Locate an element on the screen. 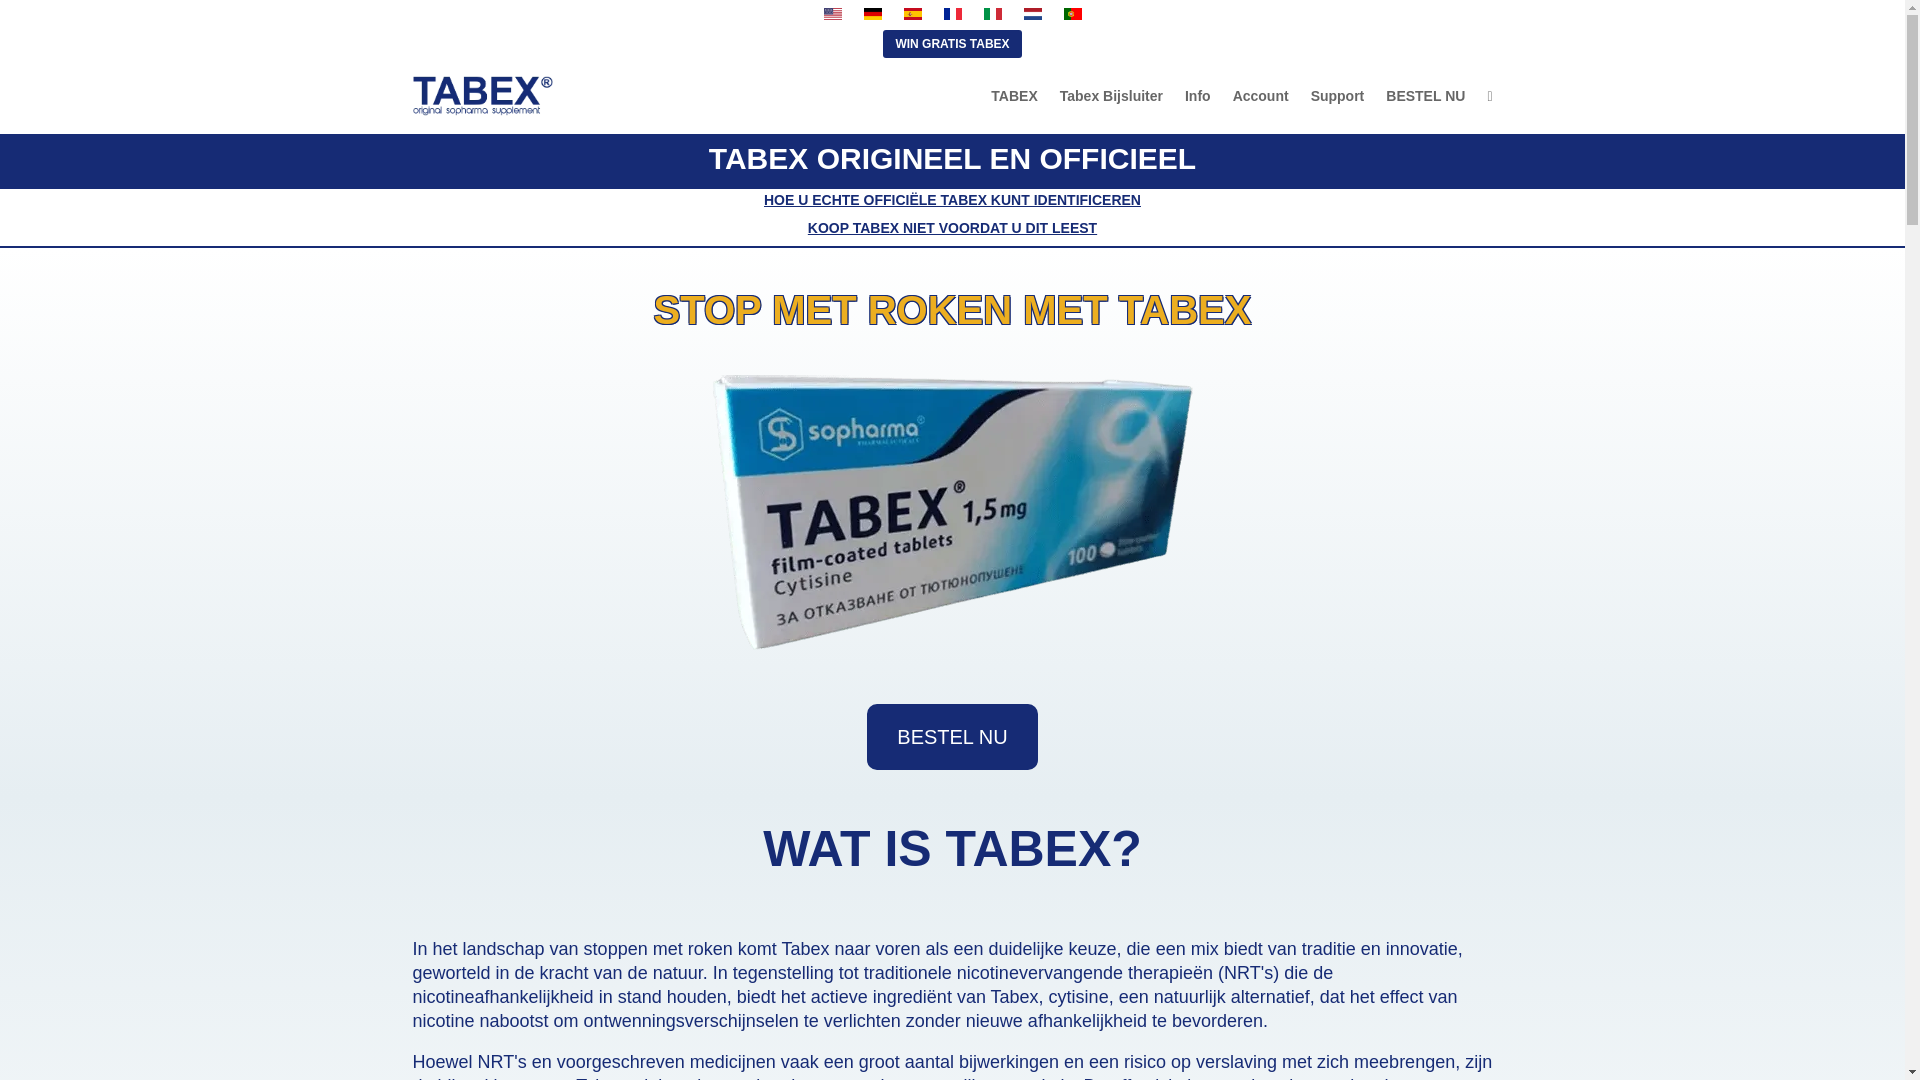 Image resolution: width=1920 pixels, height=1080 pixels. KOOP TABEX NIET VOORDAT U DIT LEEST is located at coordinates (952, 228).